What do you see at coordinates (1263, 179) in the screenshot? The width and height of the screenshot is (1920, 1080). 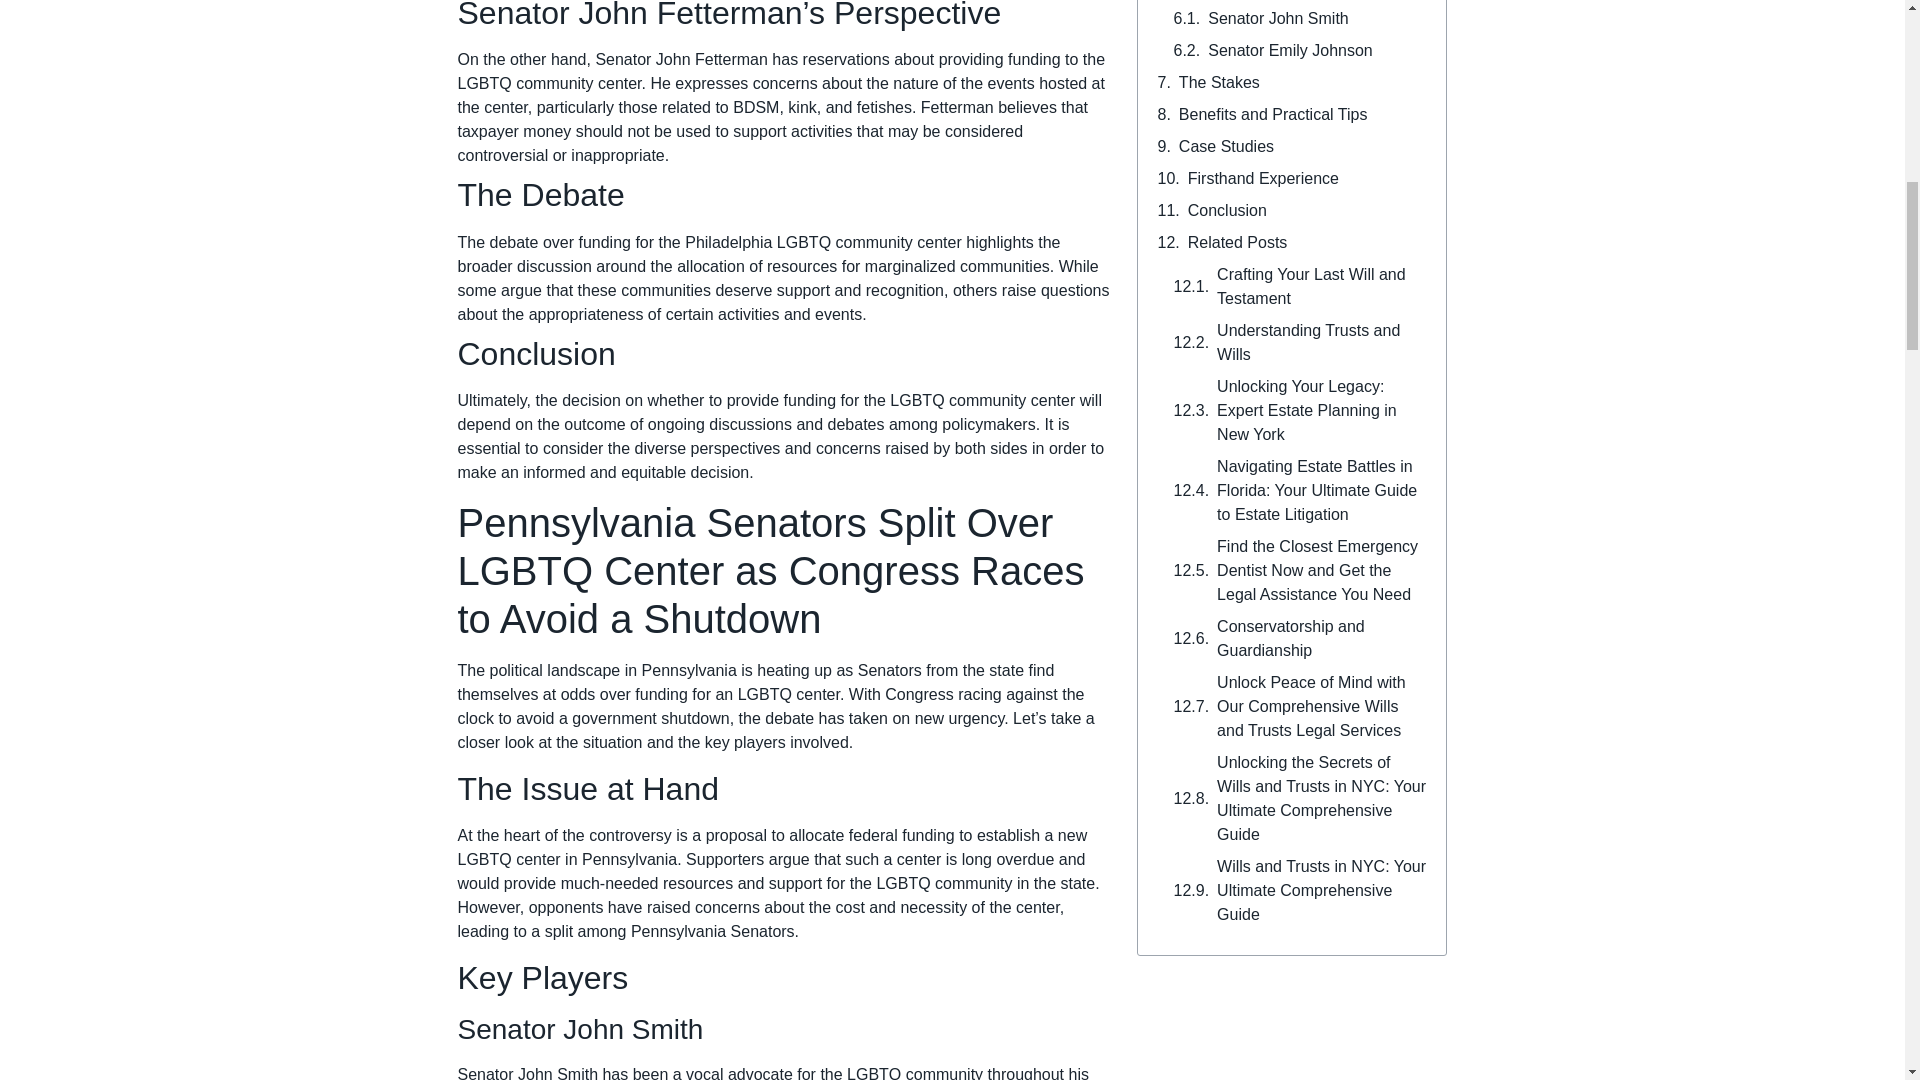 I see `Firsthand Experience` at bounding box center [1263, 179].